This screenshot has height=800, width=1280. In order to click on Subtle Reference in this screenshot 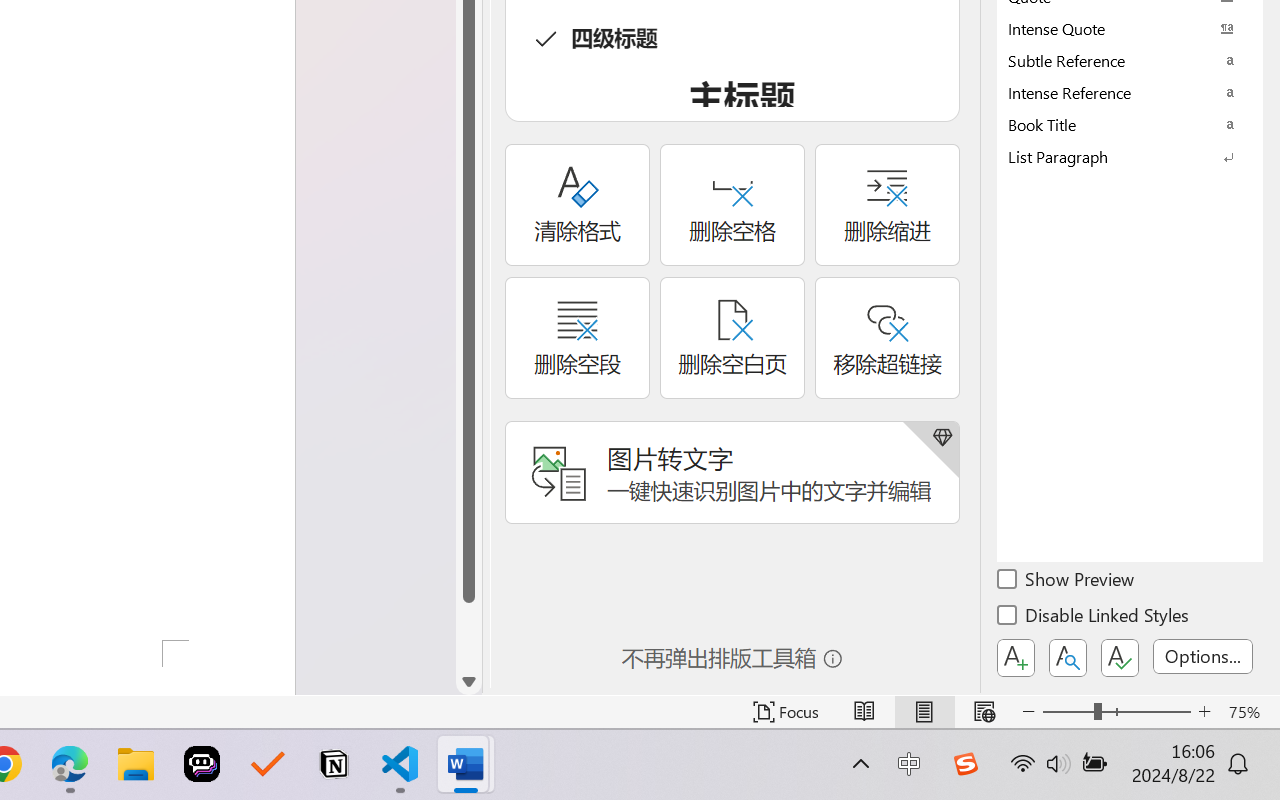, I will do `click(1130, 60)`.